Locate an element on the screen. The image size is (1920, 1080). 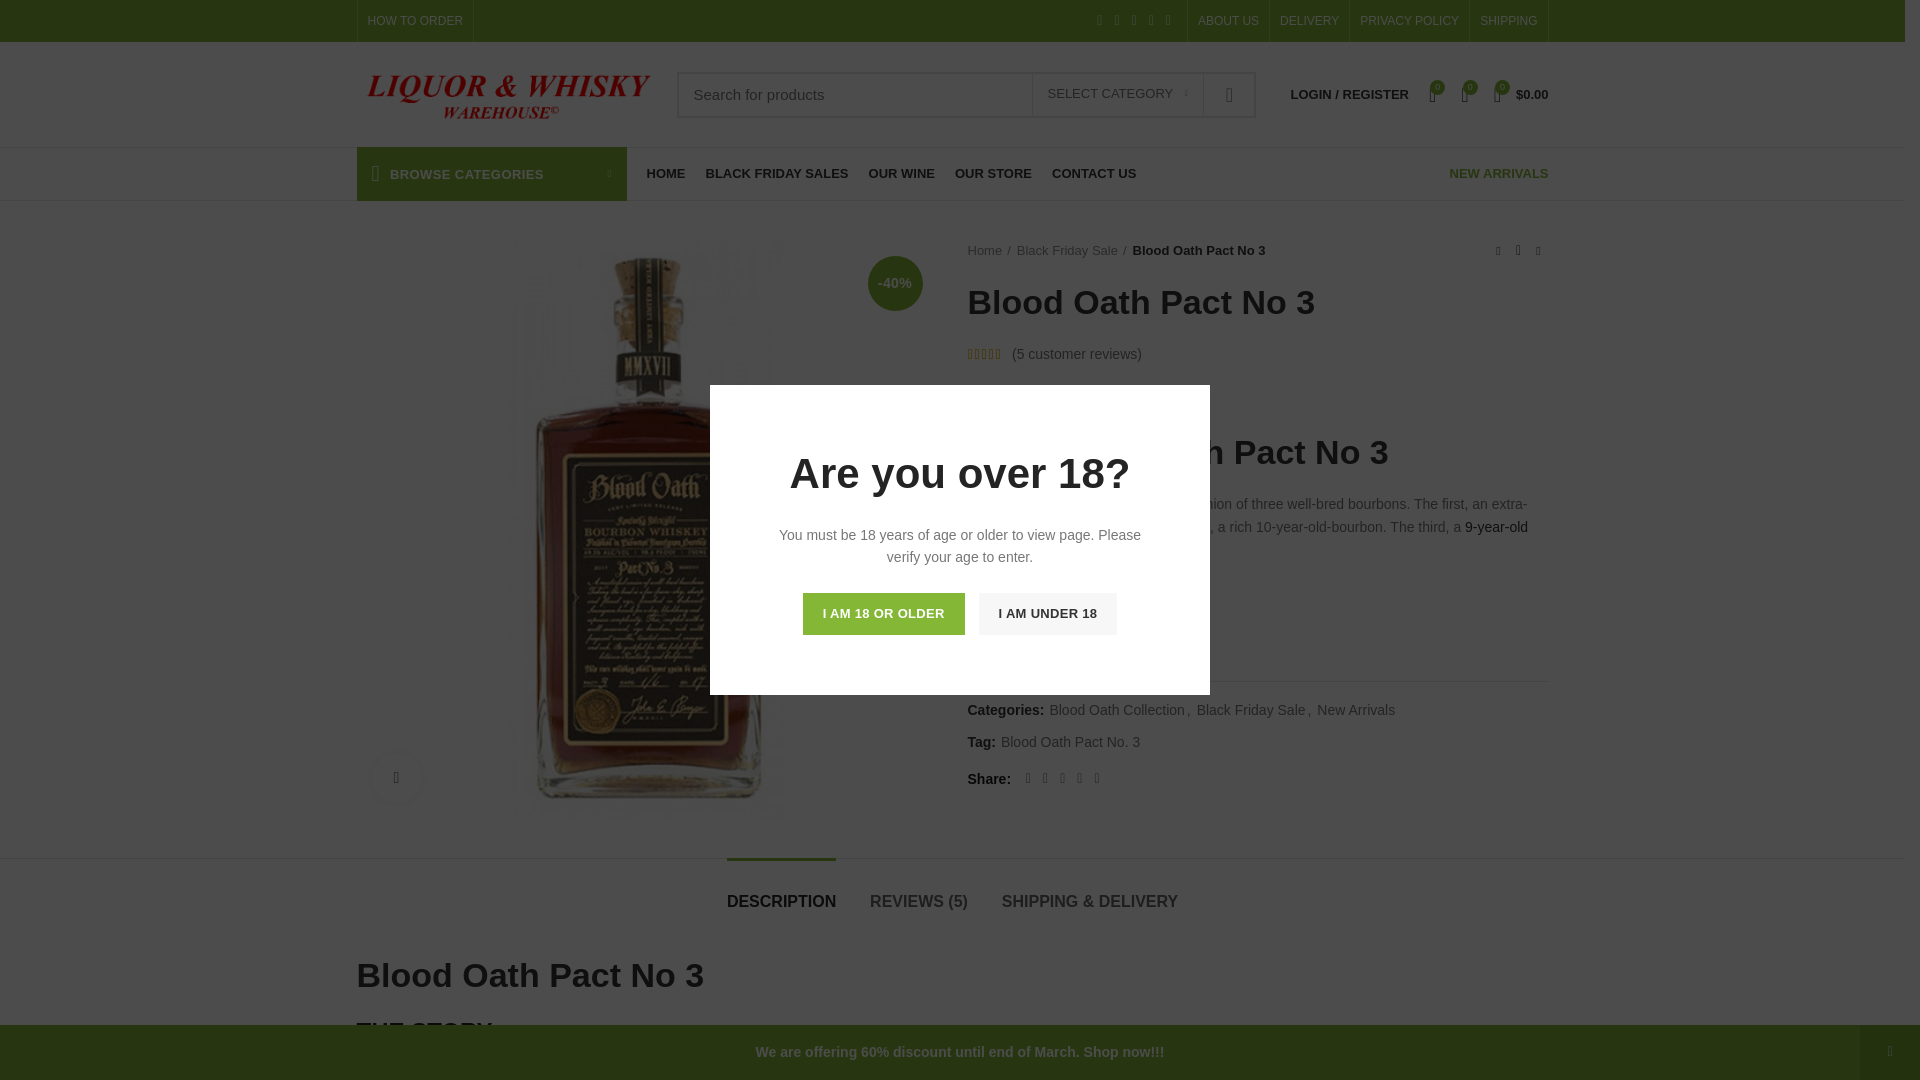
SELECT CATEGORY is located at coordinates (1118, 94).